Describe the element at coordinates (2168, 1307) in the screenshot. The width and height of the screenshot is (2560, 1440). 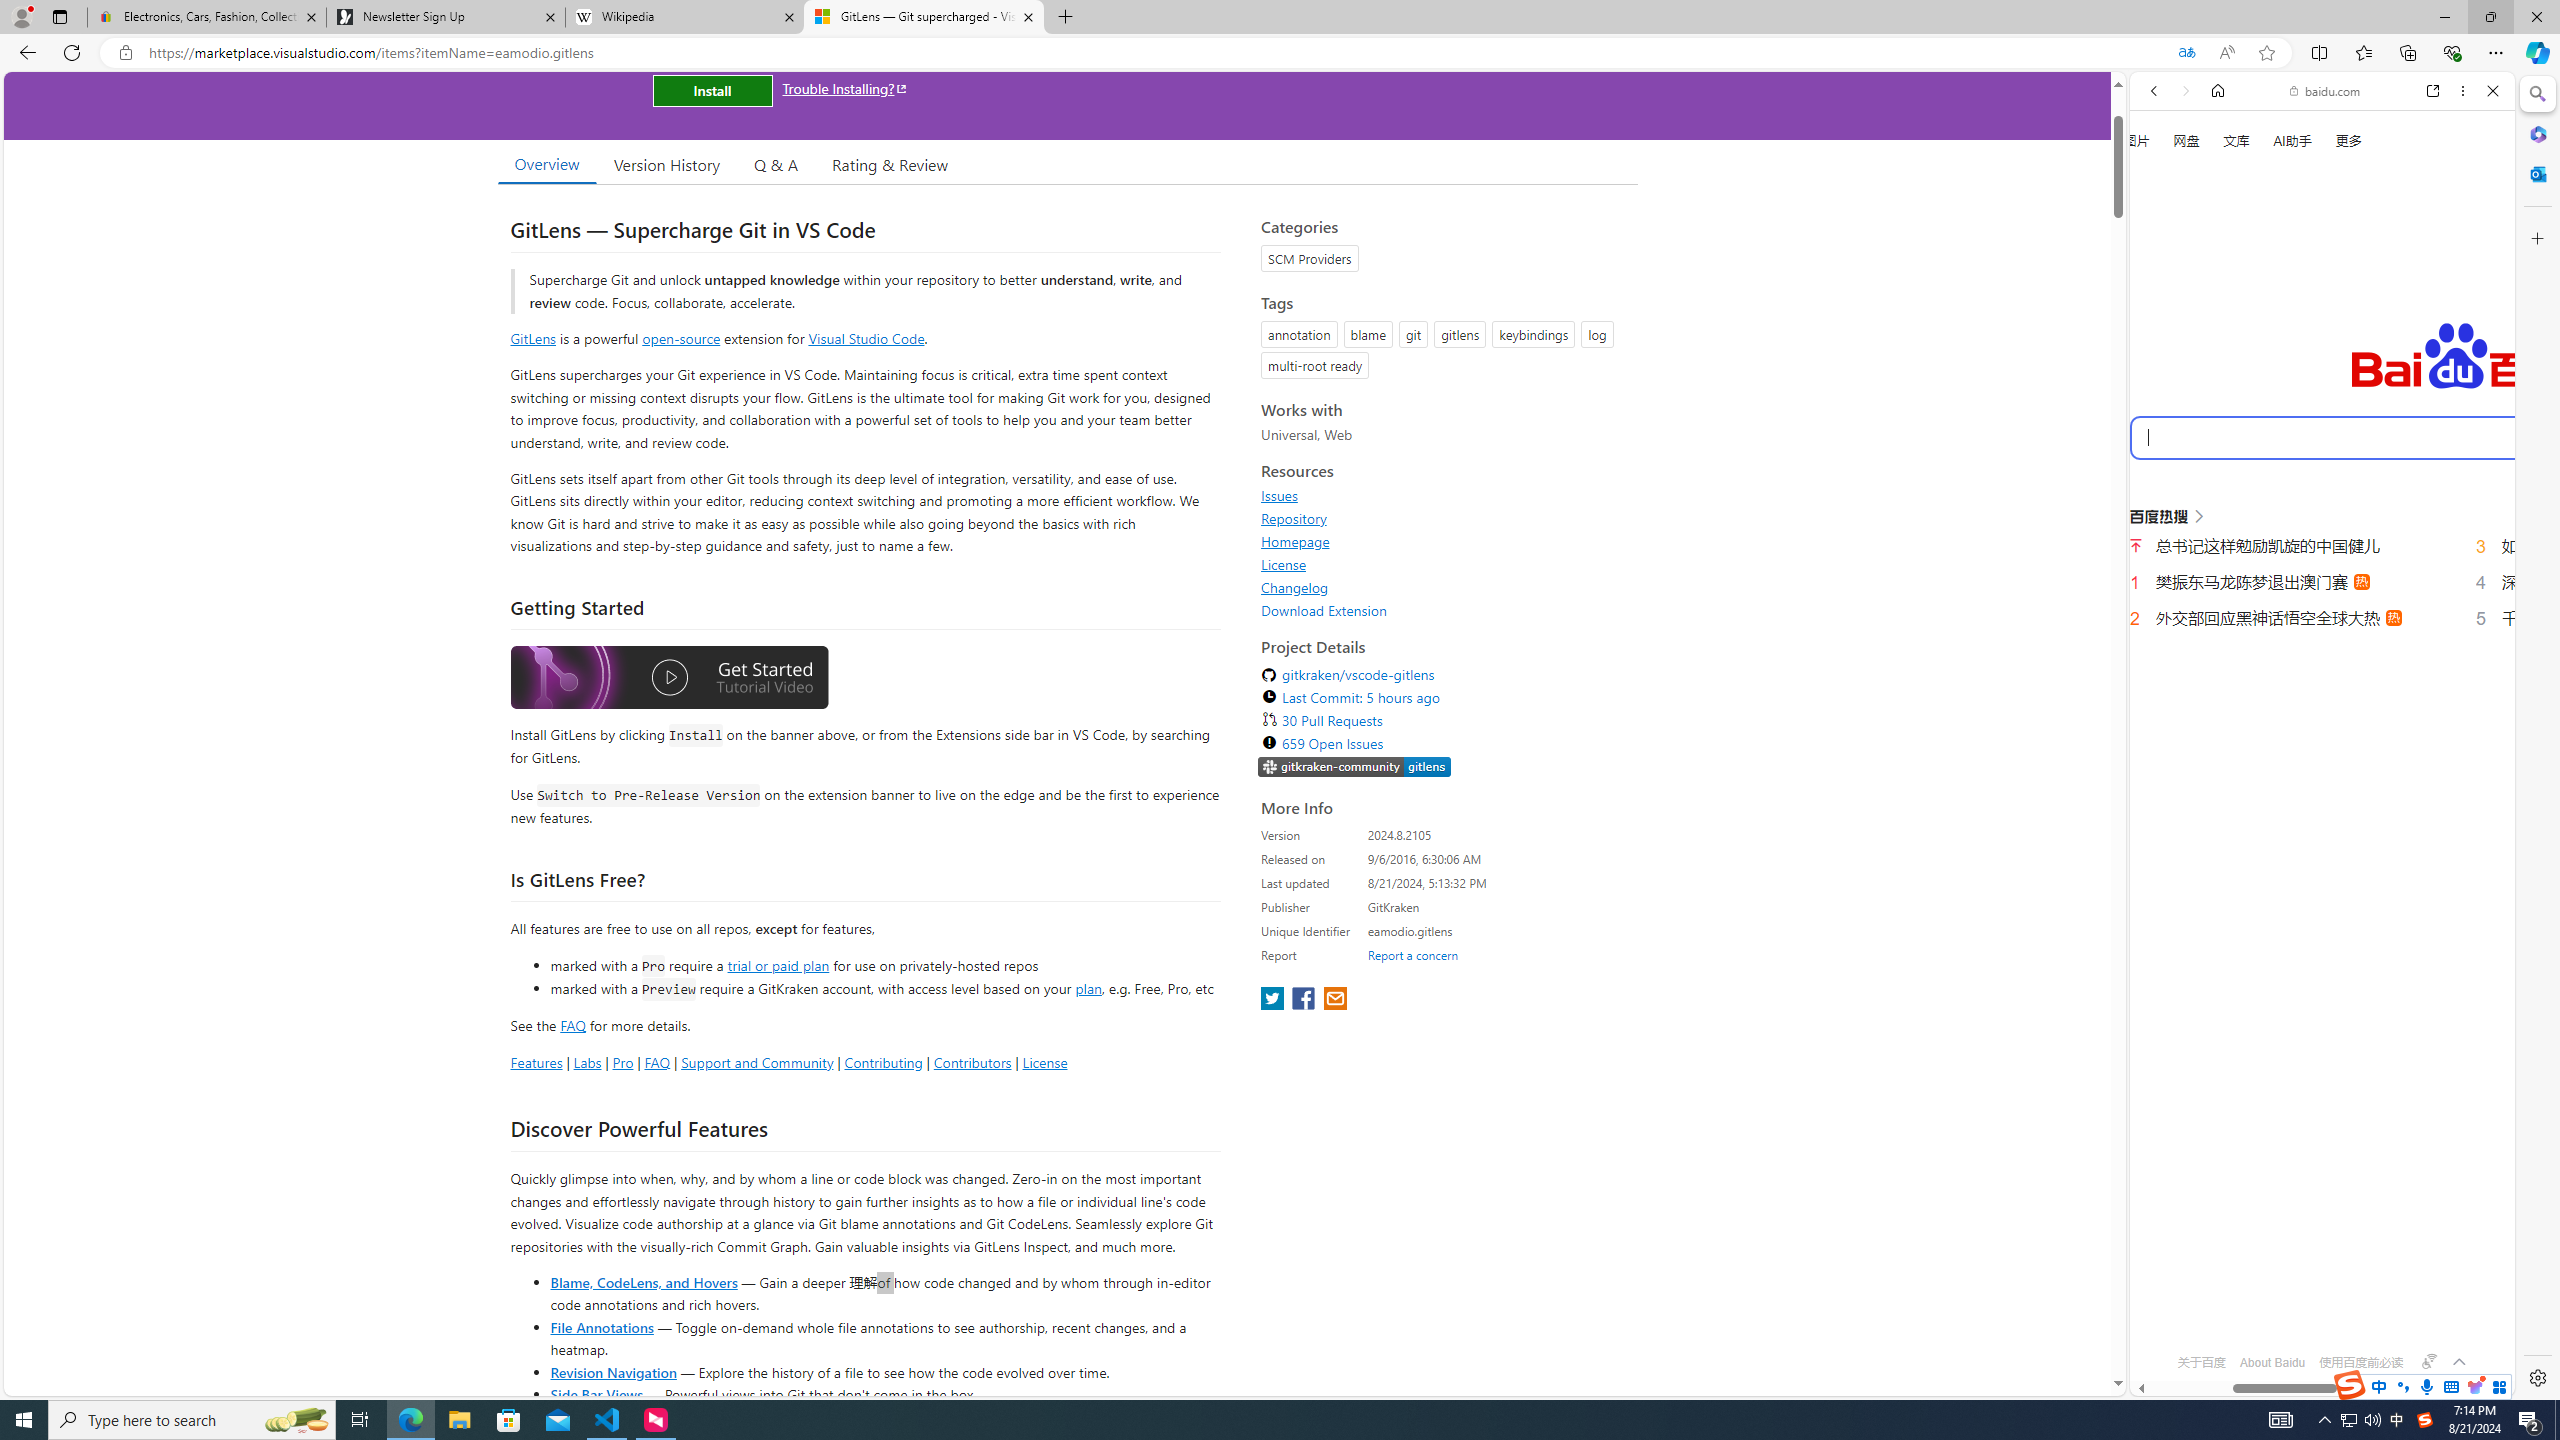
I see `Global web icon` at that location.